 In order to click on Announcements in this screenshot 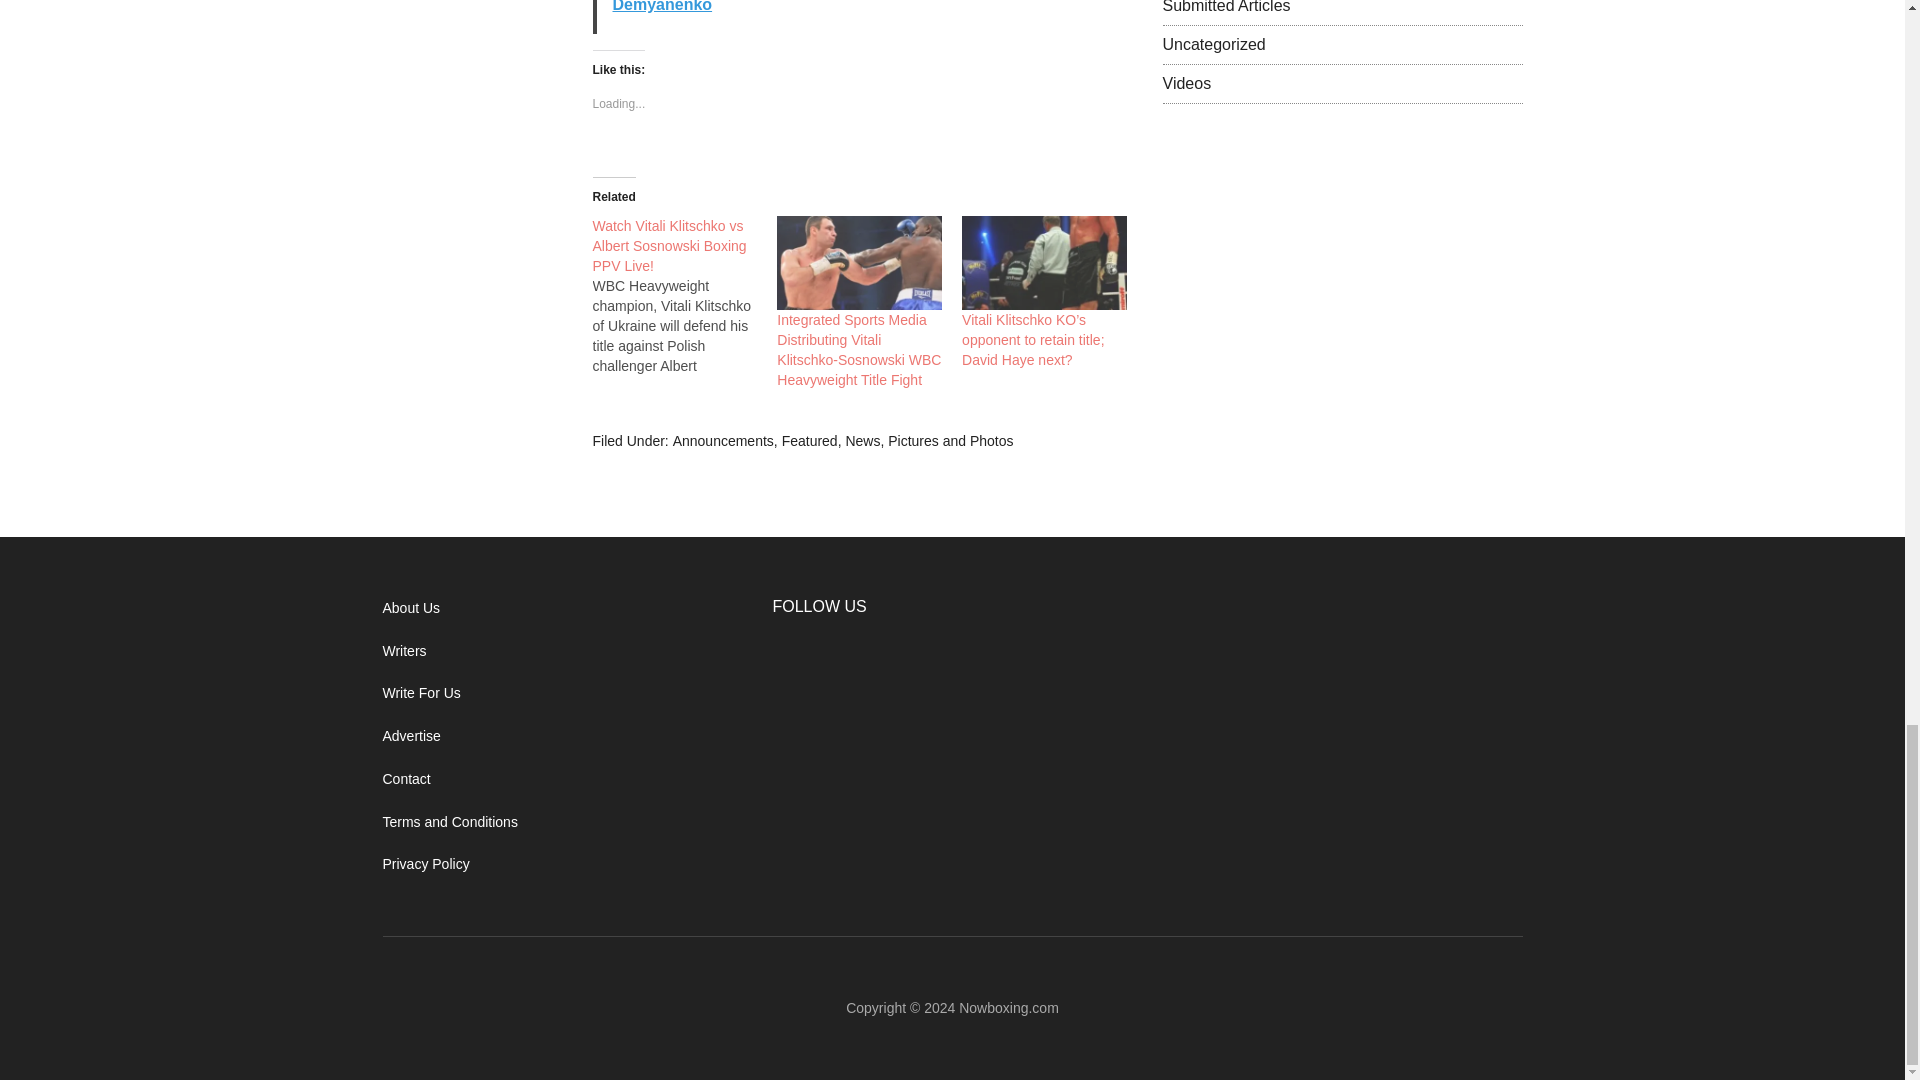, I will do `click(723, 441)`.